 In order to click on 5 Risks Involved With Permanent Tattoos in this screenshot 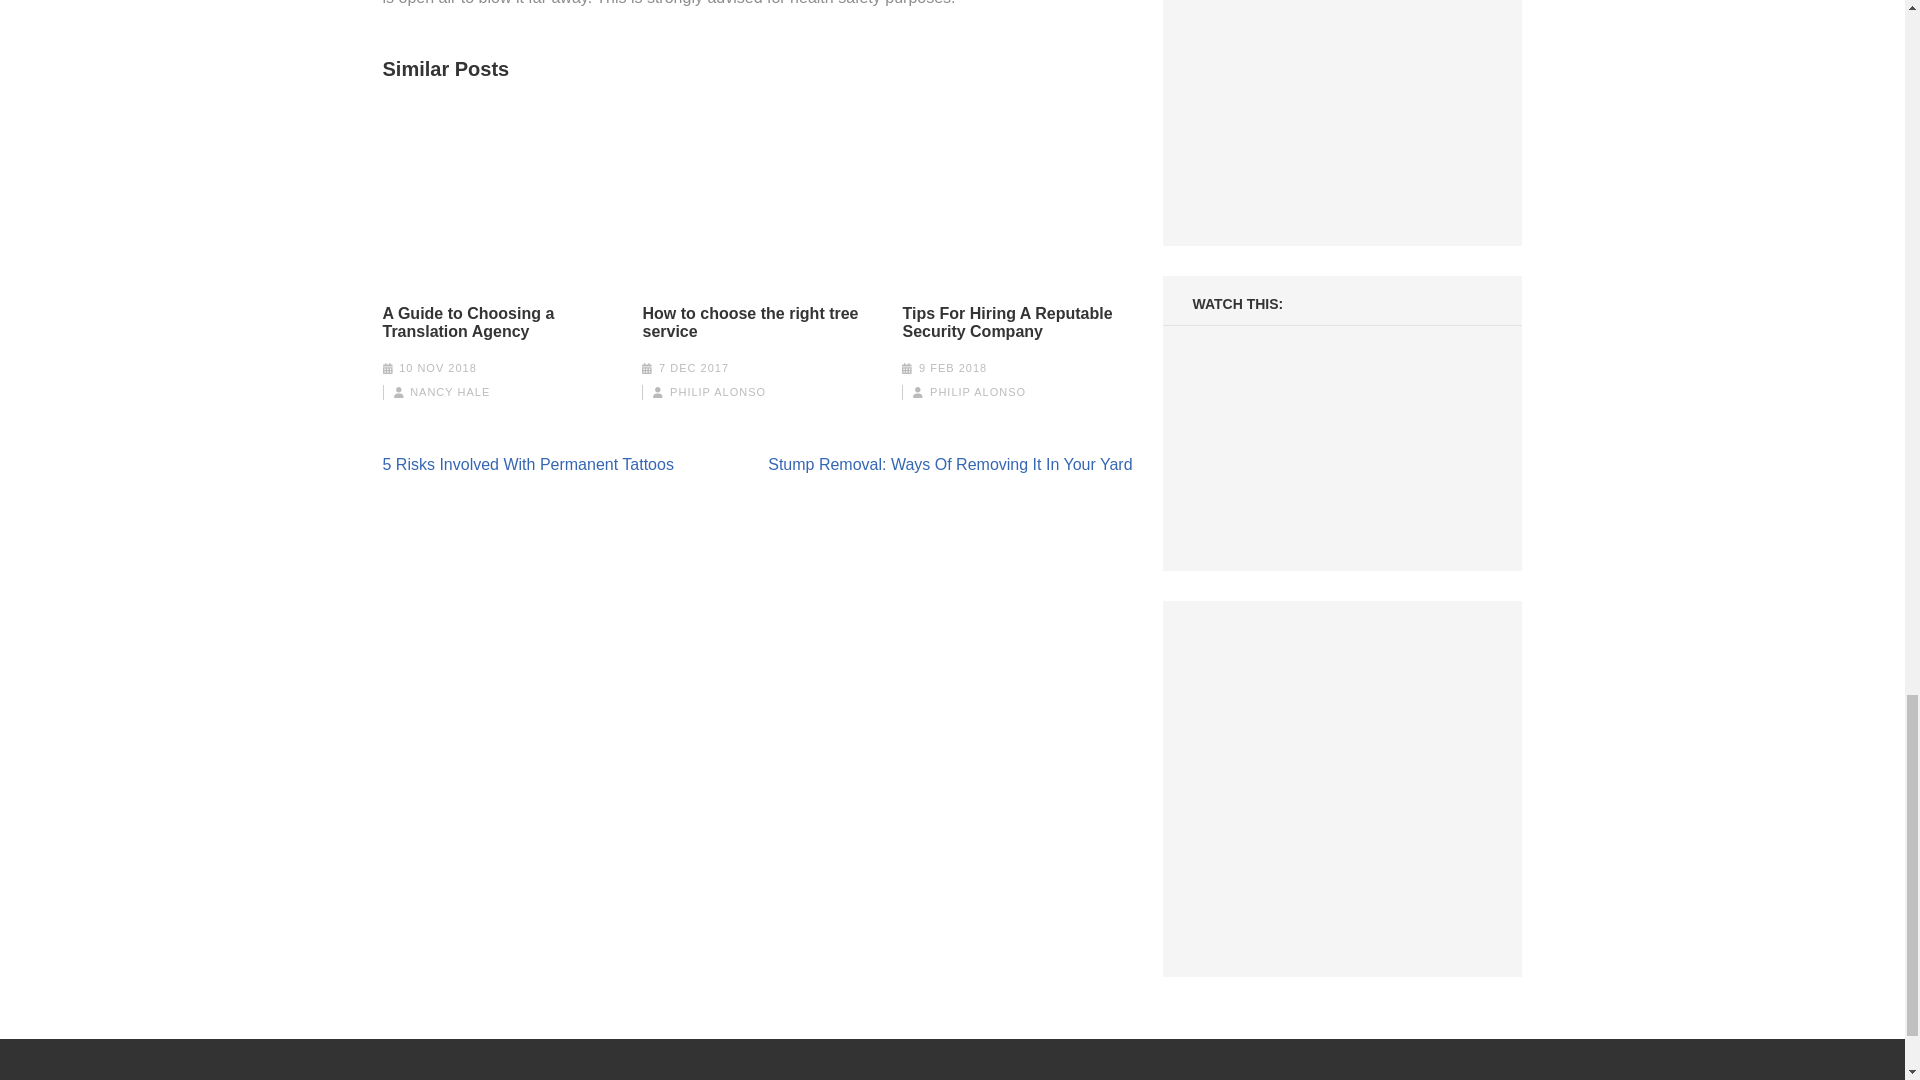, I will do `click(528, 464)`.